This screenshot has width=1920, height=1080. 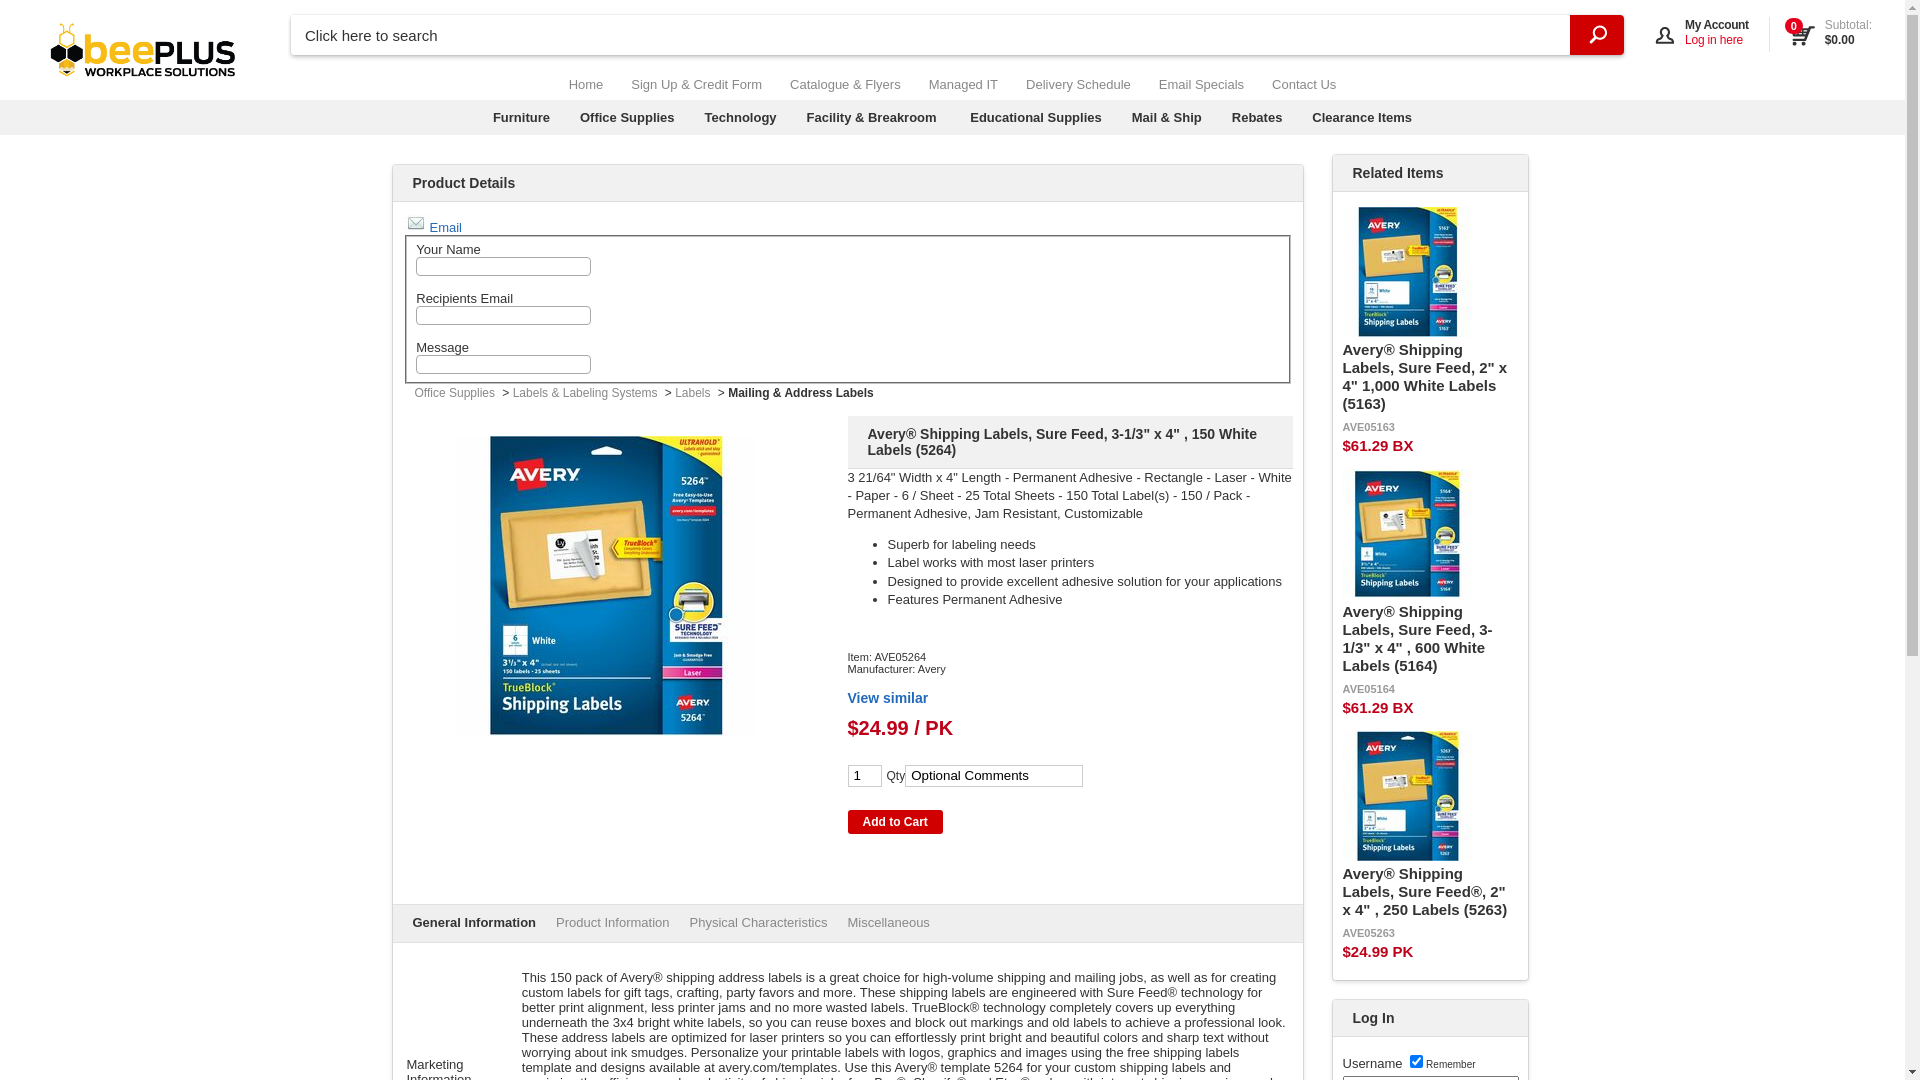 What do you see at coordinates (958, 35) in the screenshot?
I see `Click here to search` at bounding box center [958, 35].